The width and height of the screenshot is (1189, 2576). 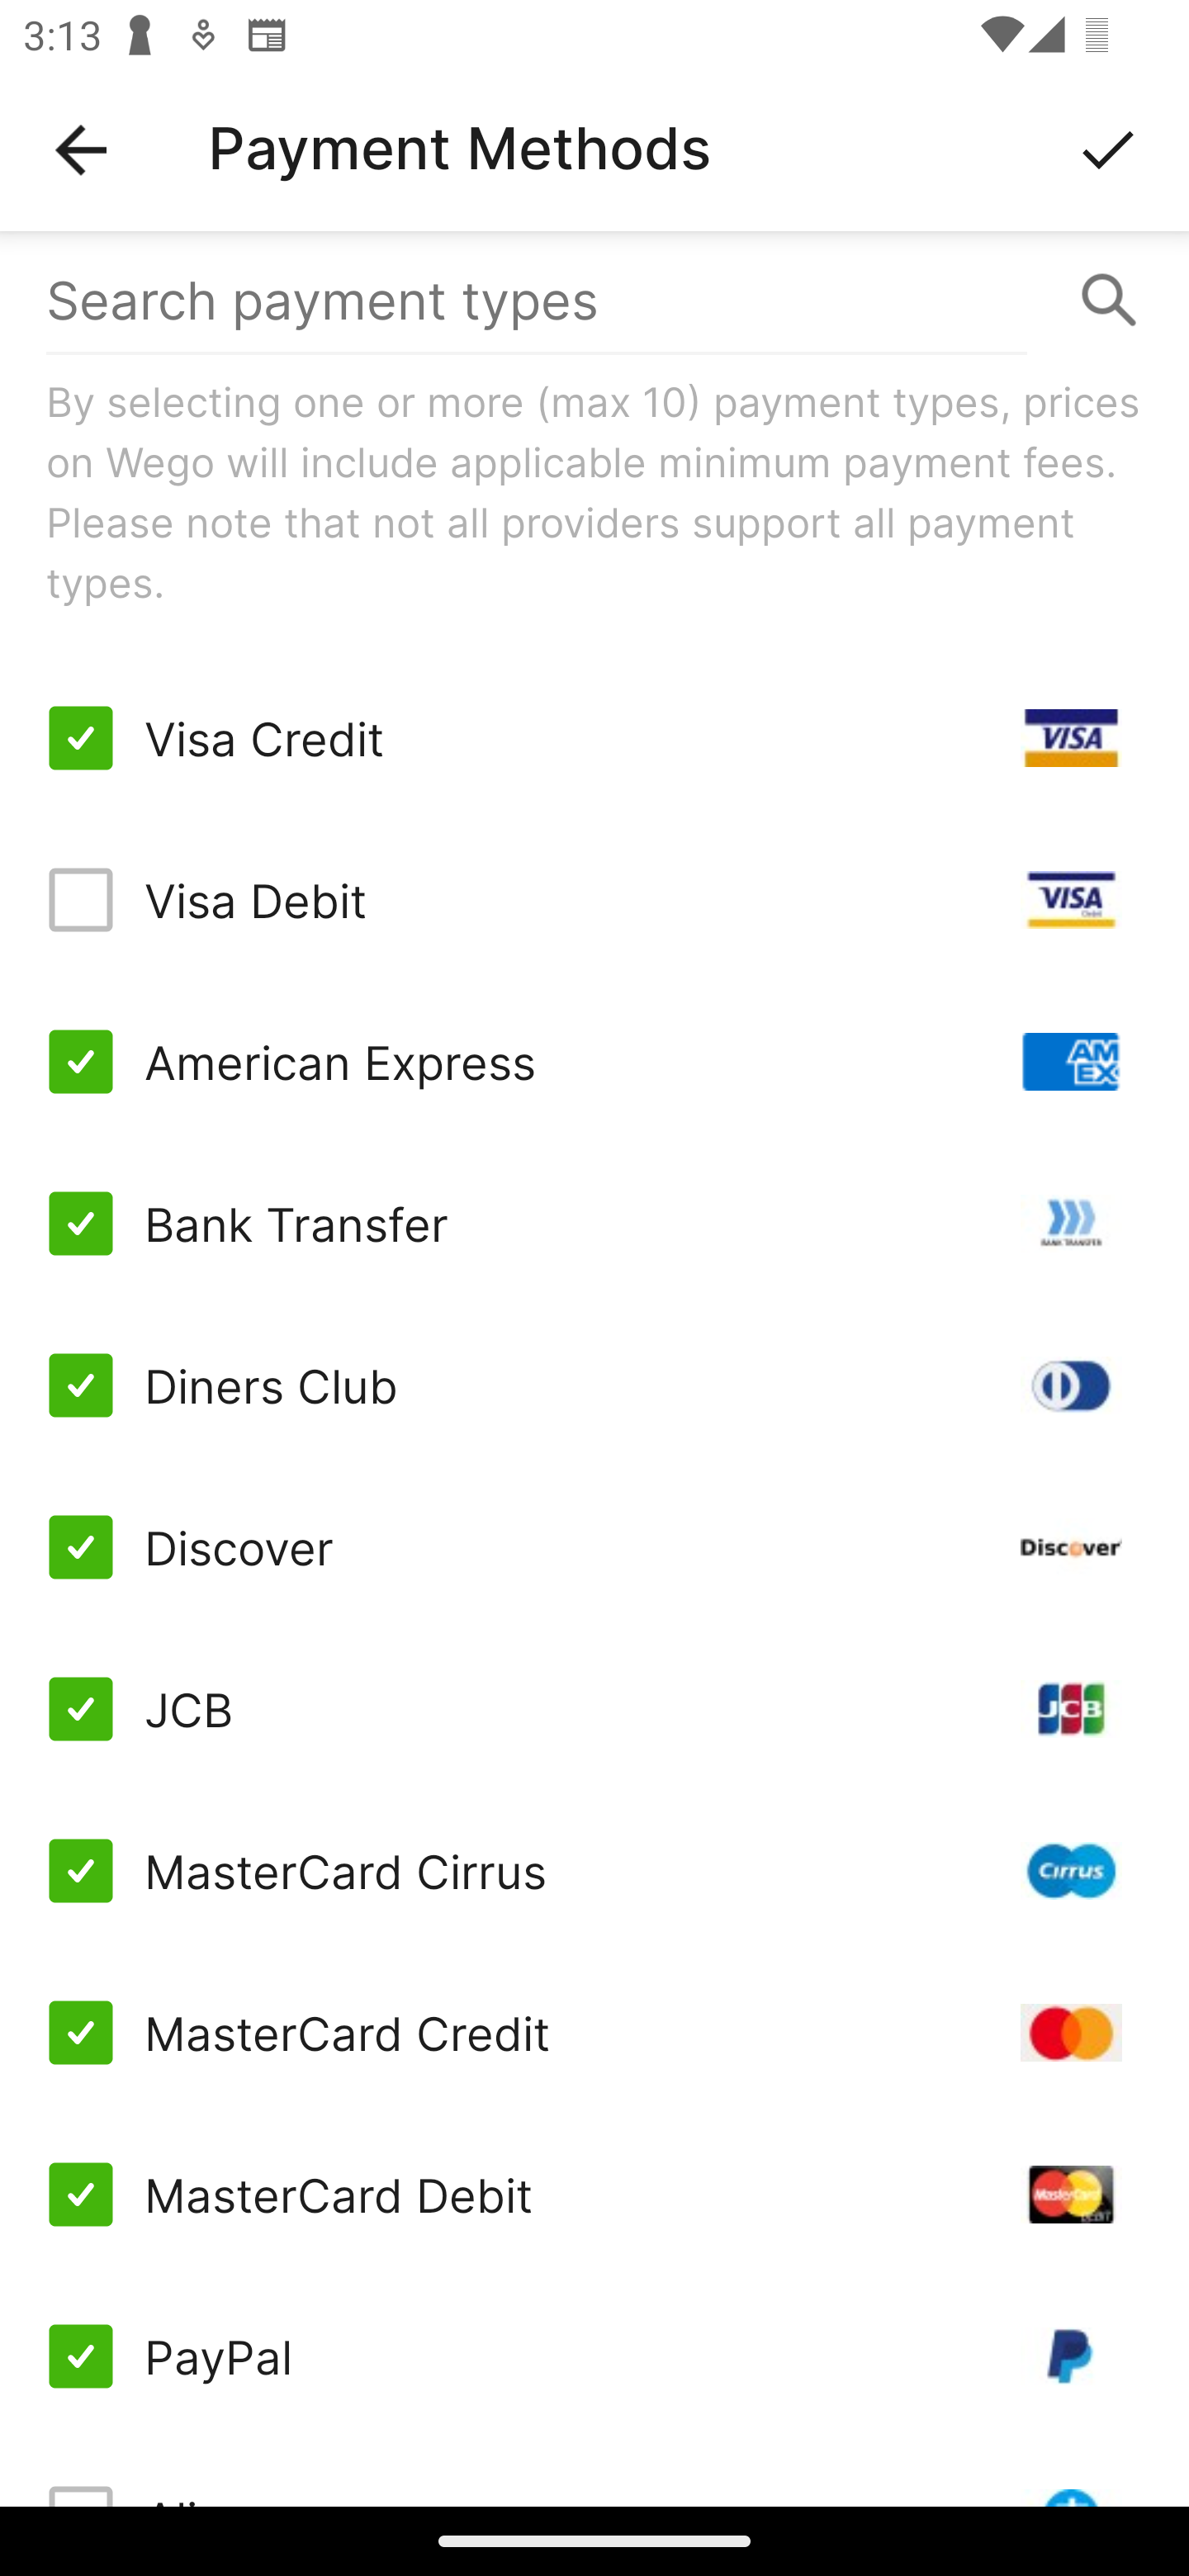 I want to click on Visa Credit, so click(x=594, y=738).